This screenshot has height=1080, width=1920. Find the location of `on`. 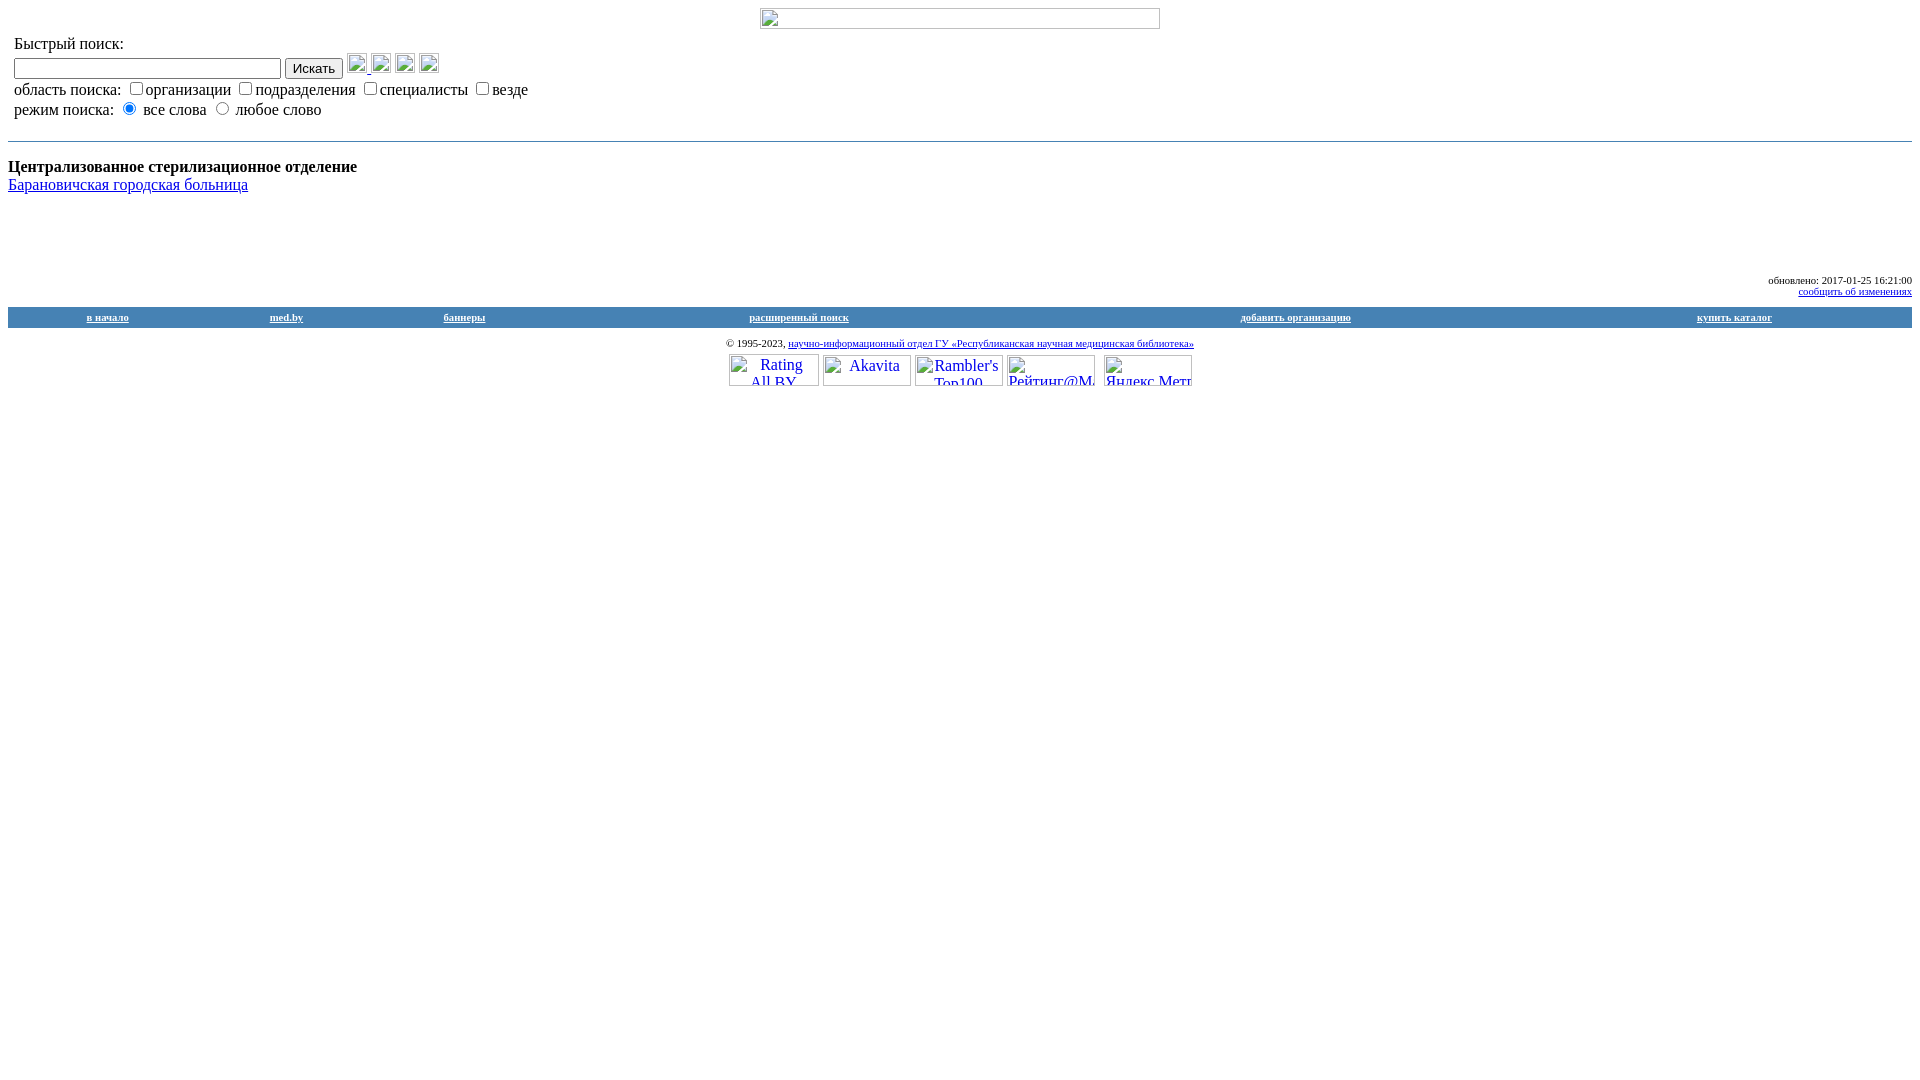

on is located at coordinates (246, 88).